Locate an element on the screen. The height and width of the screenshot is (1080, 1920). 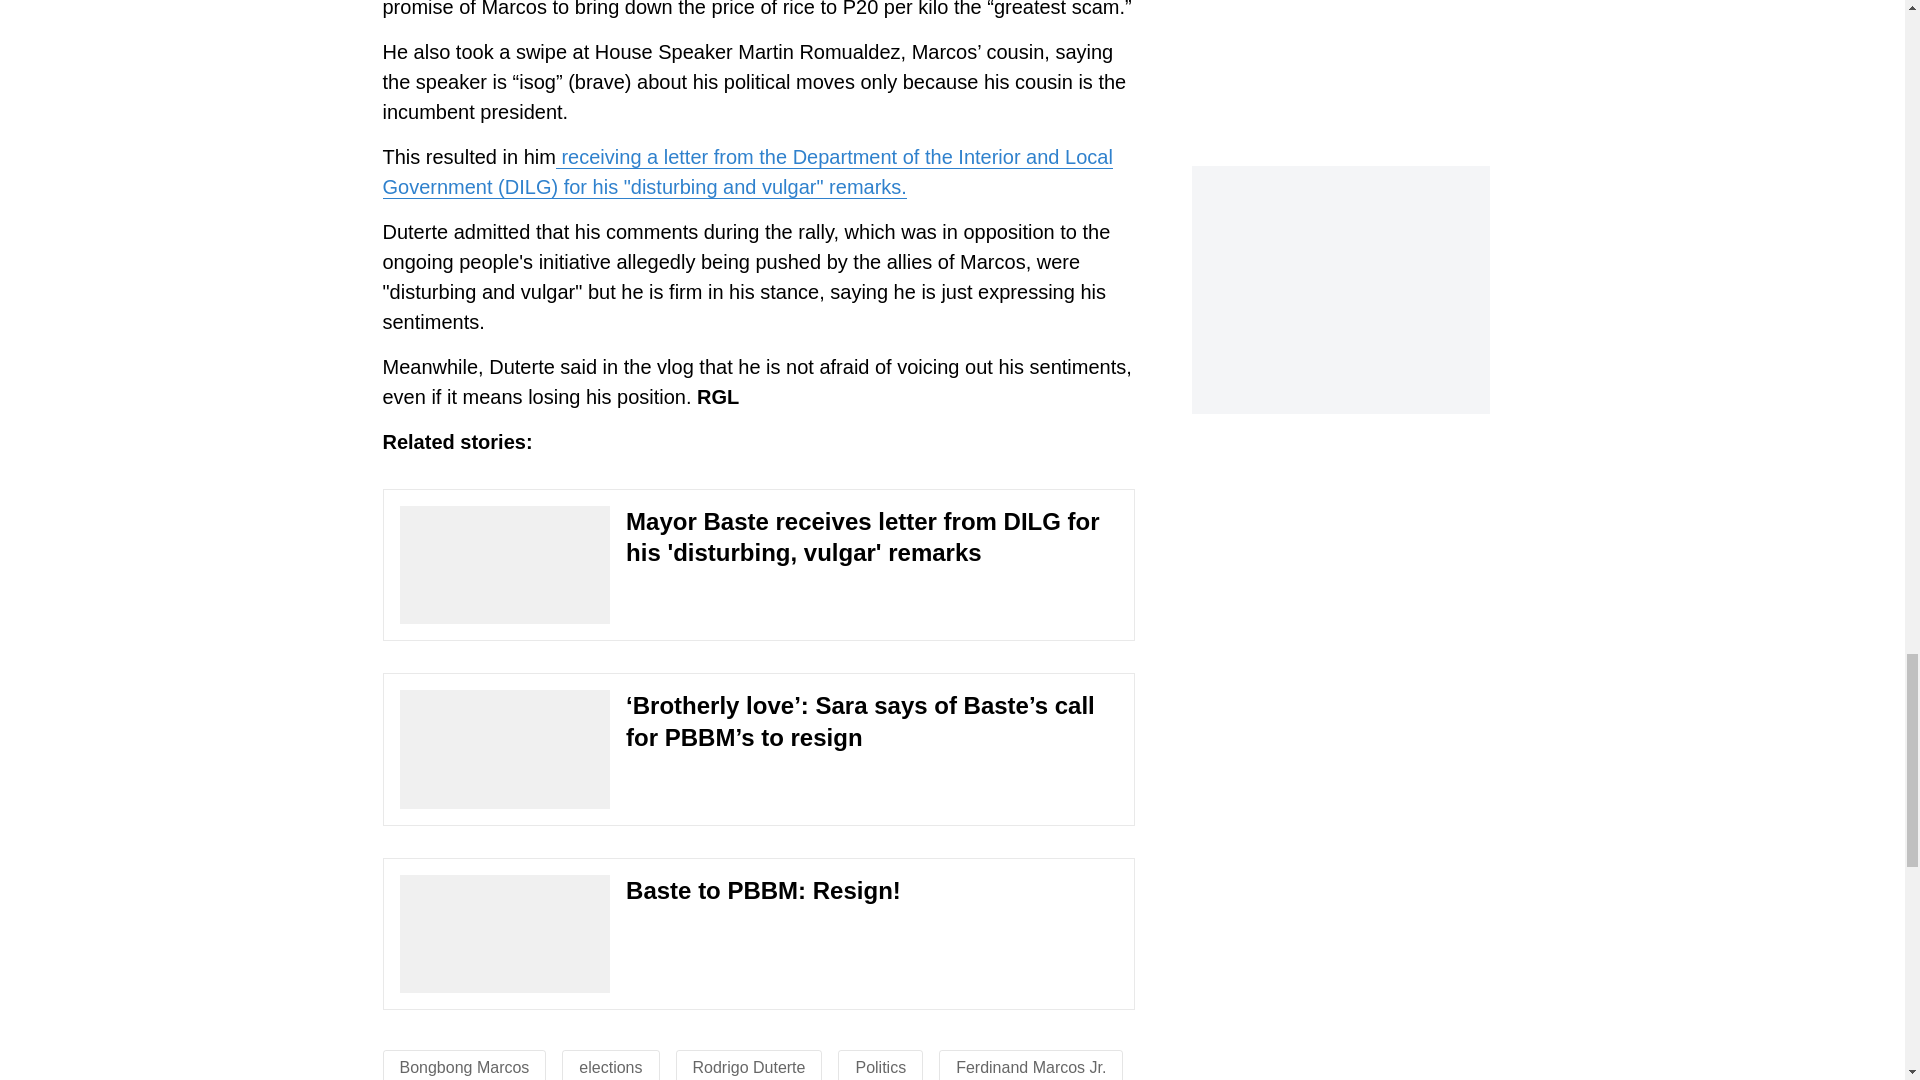
Rodrigo Duterte is located at coordinates (750, 1067).